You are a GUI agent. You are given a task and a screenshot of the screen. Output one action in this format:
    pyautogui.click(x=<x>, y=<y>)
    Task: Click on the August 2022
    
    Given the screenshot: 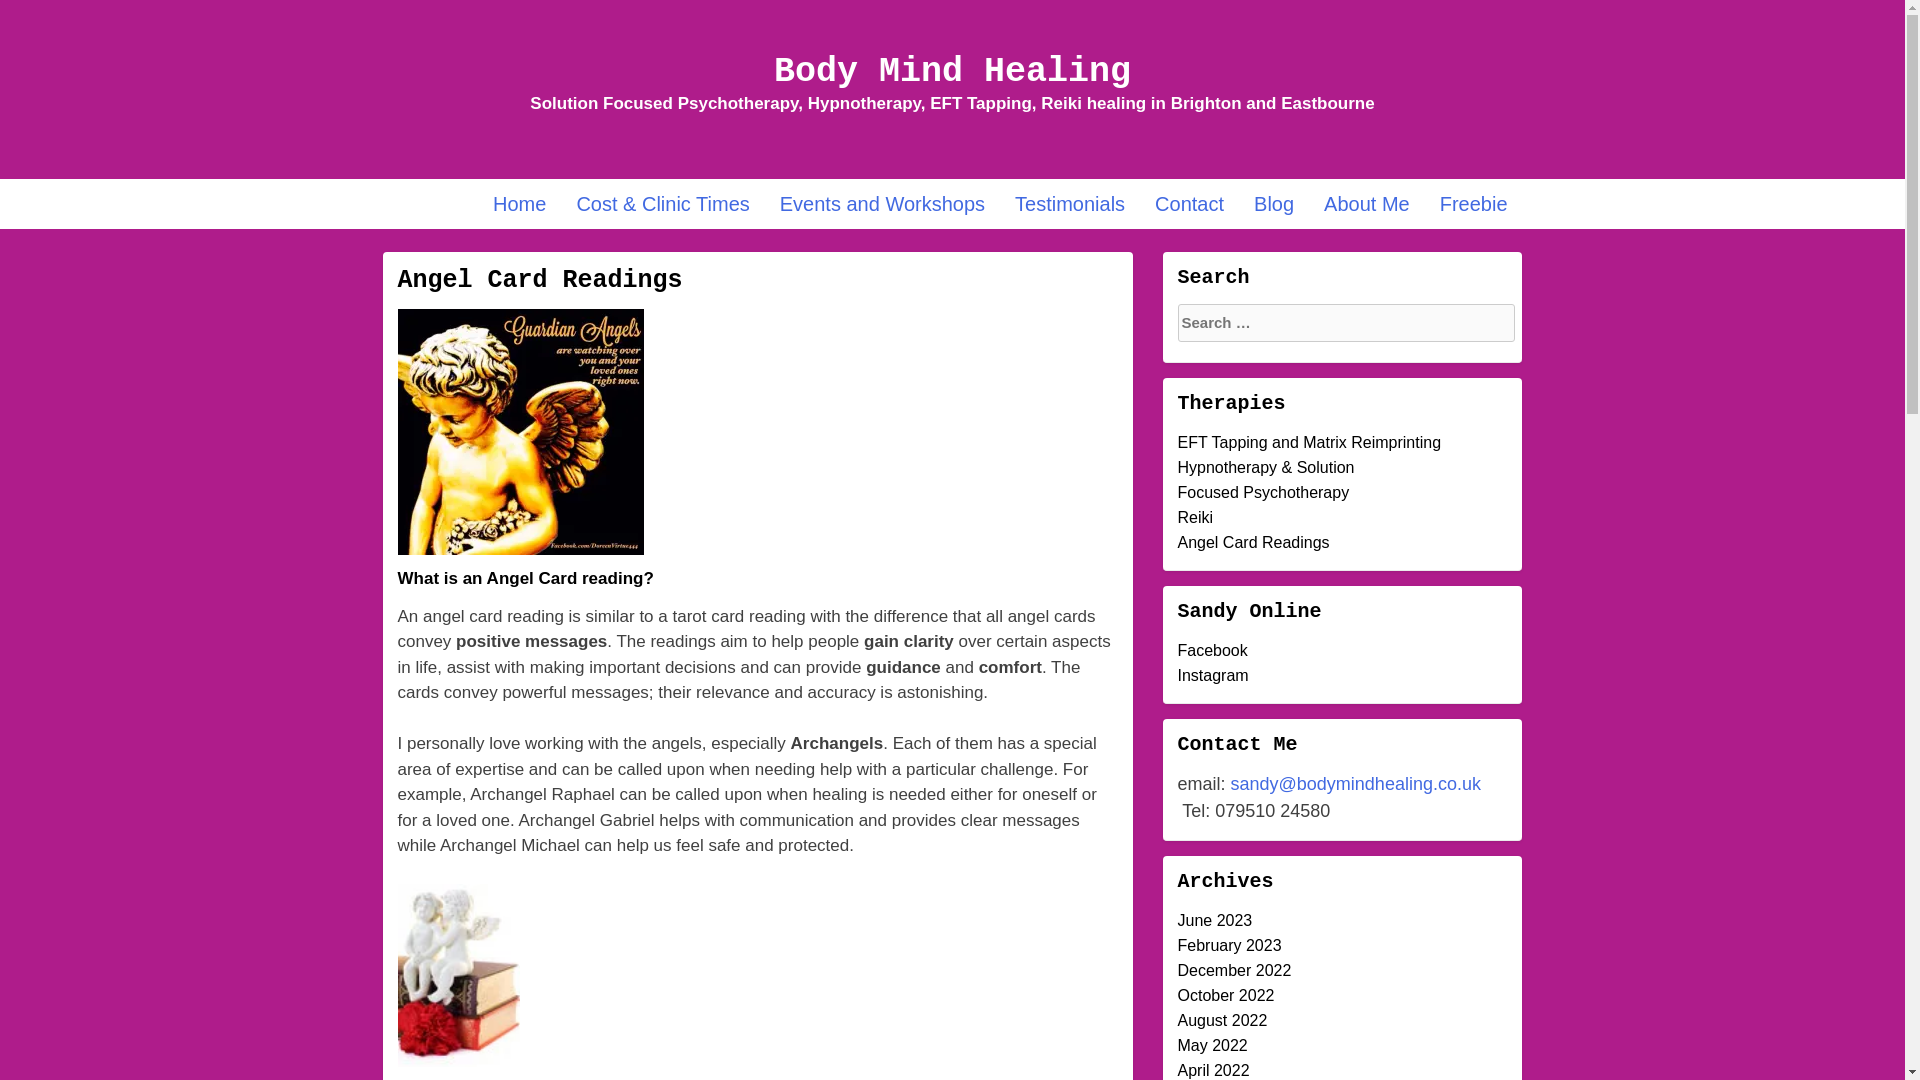 What is the action you would take?
    pyautogui.click(x=1222, y=1020)
    